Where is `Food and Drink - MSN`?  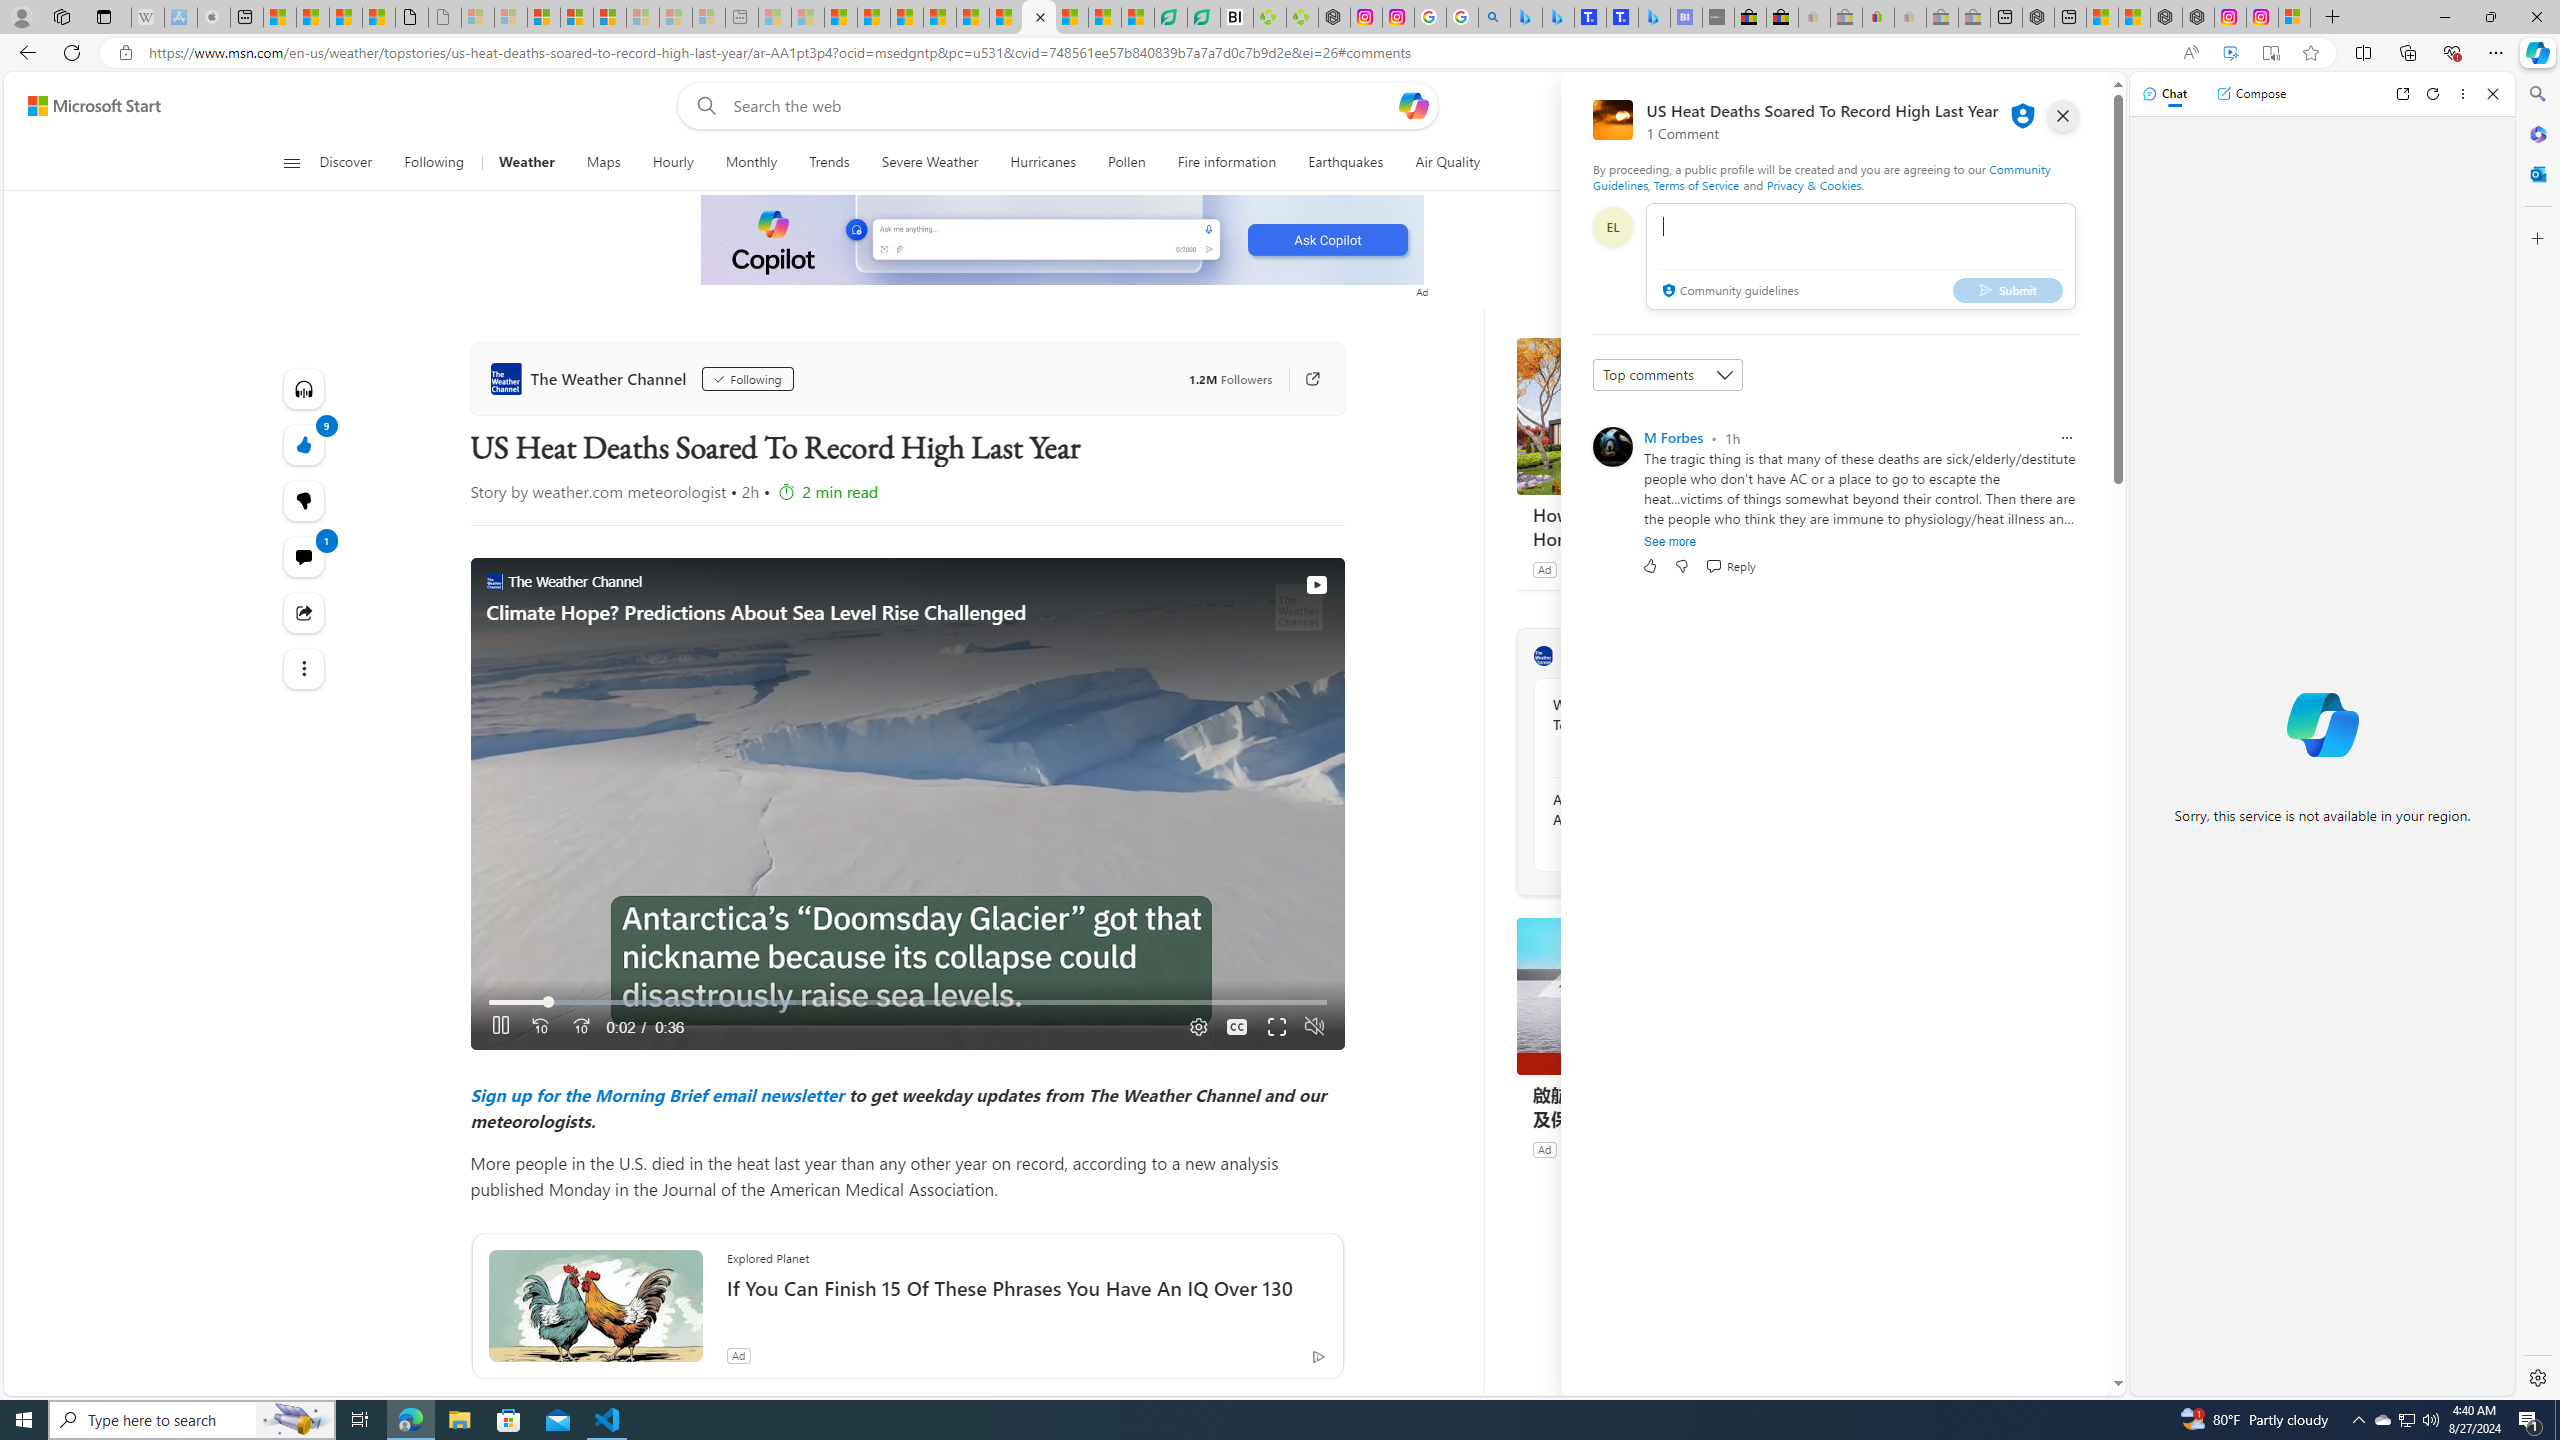 Food and Drink - MSN is located at coordinates (874, 17).